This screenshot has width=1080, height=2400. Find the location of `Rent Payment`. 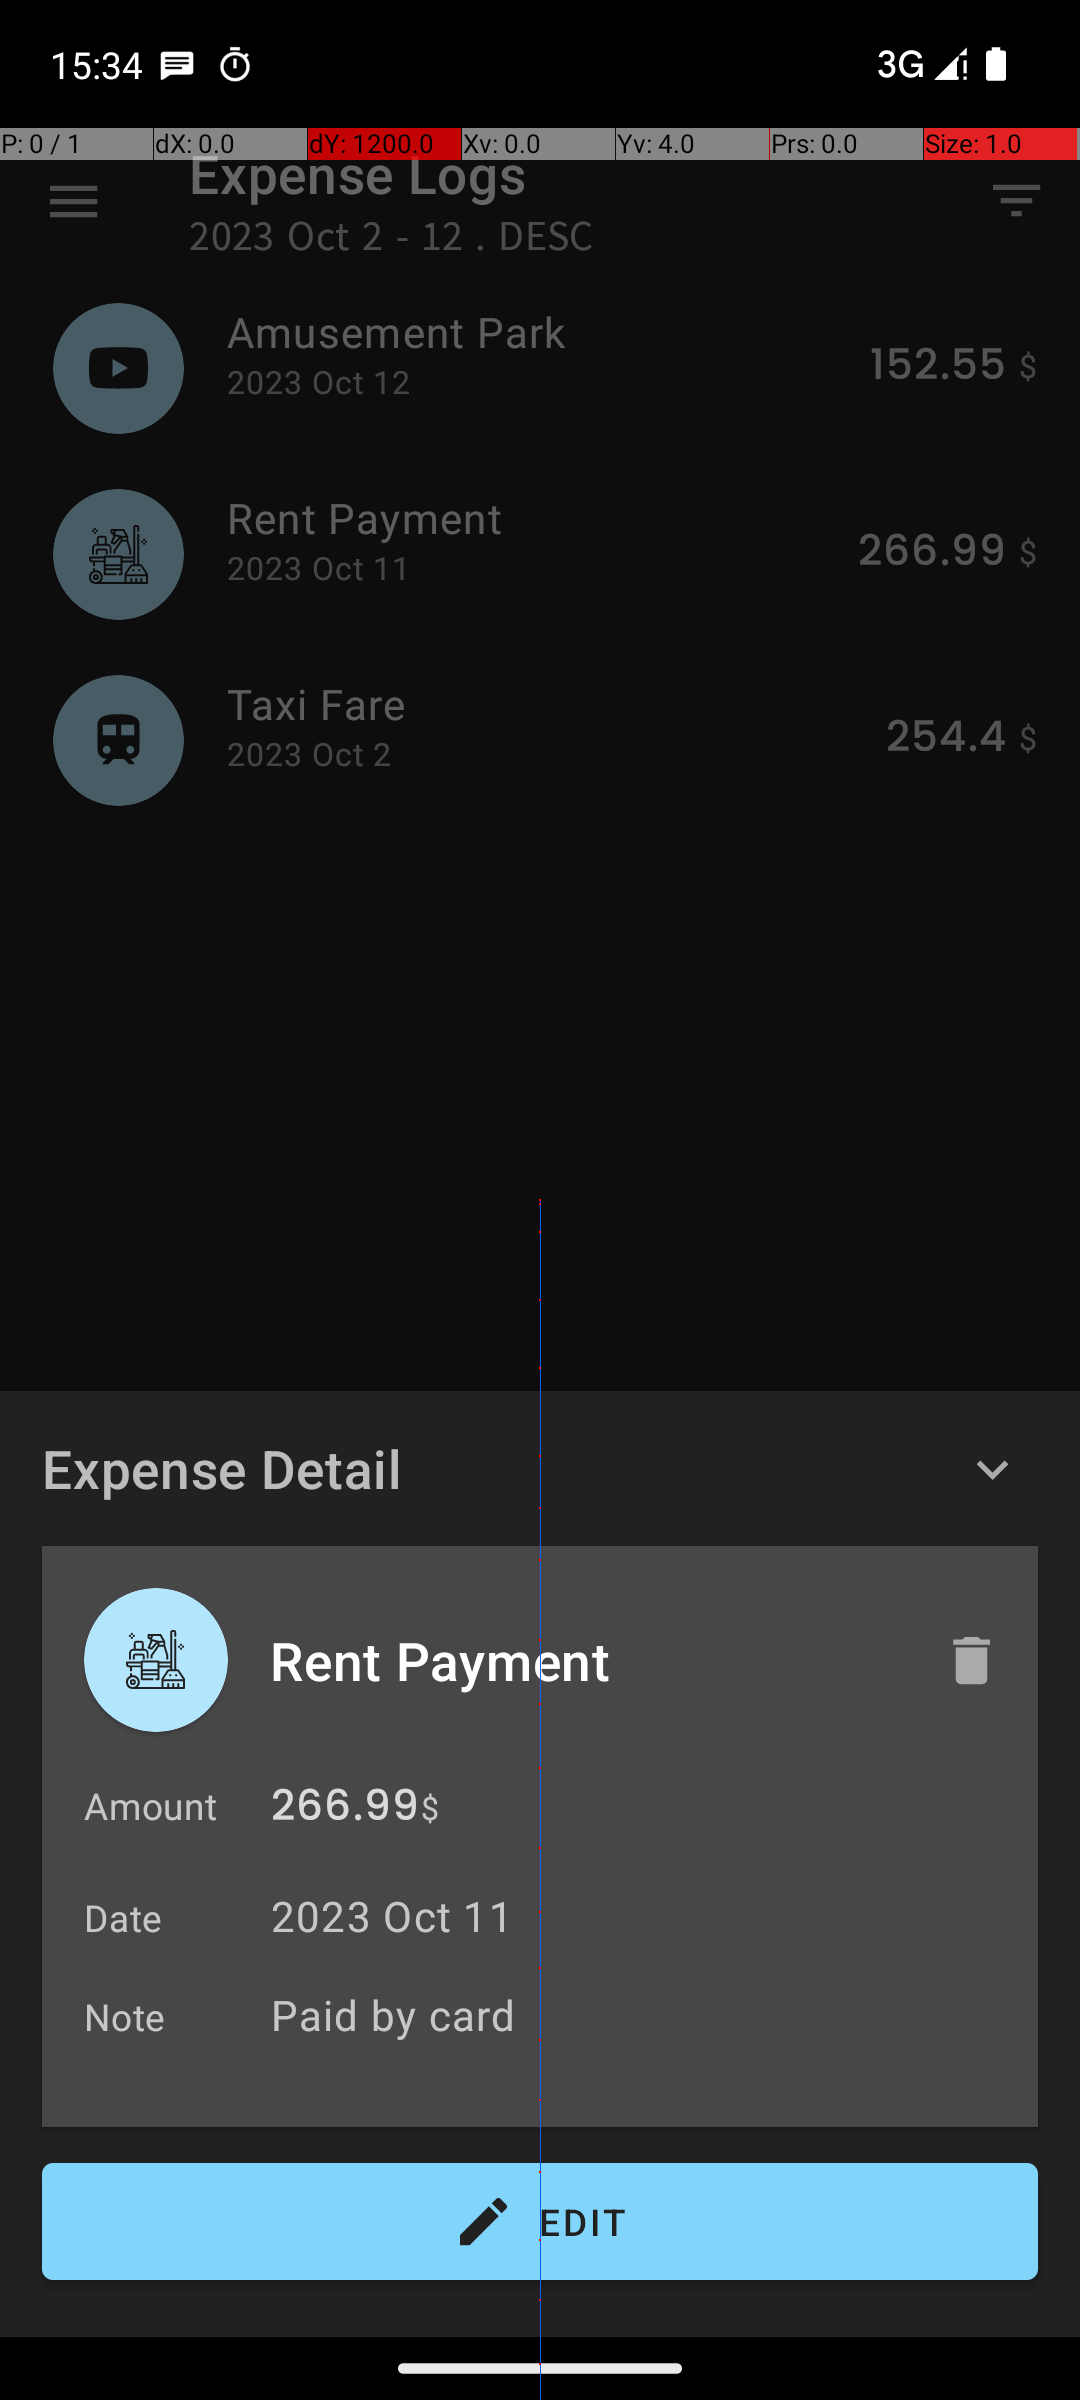

Rent Payment is located at coordinates (587, 1660).